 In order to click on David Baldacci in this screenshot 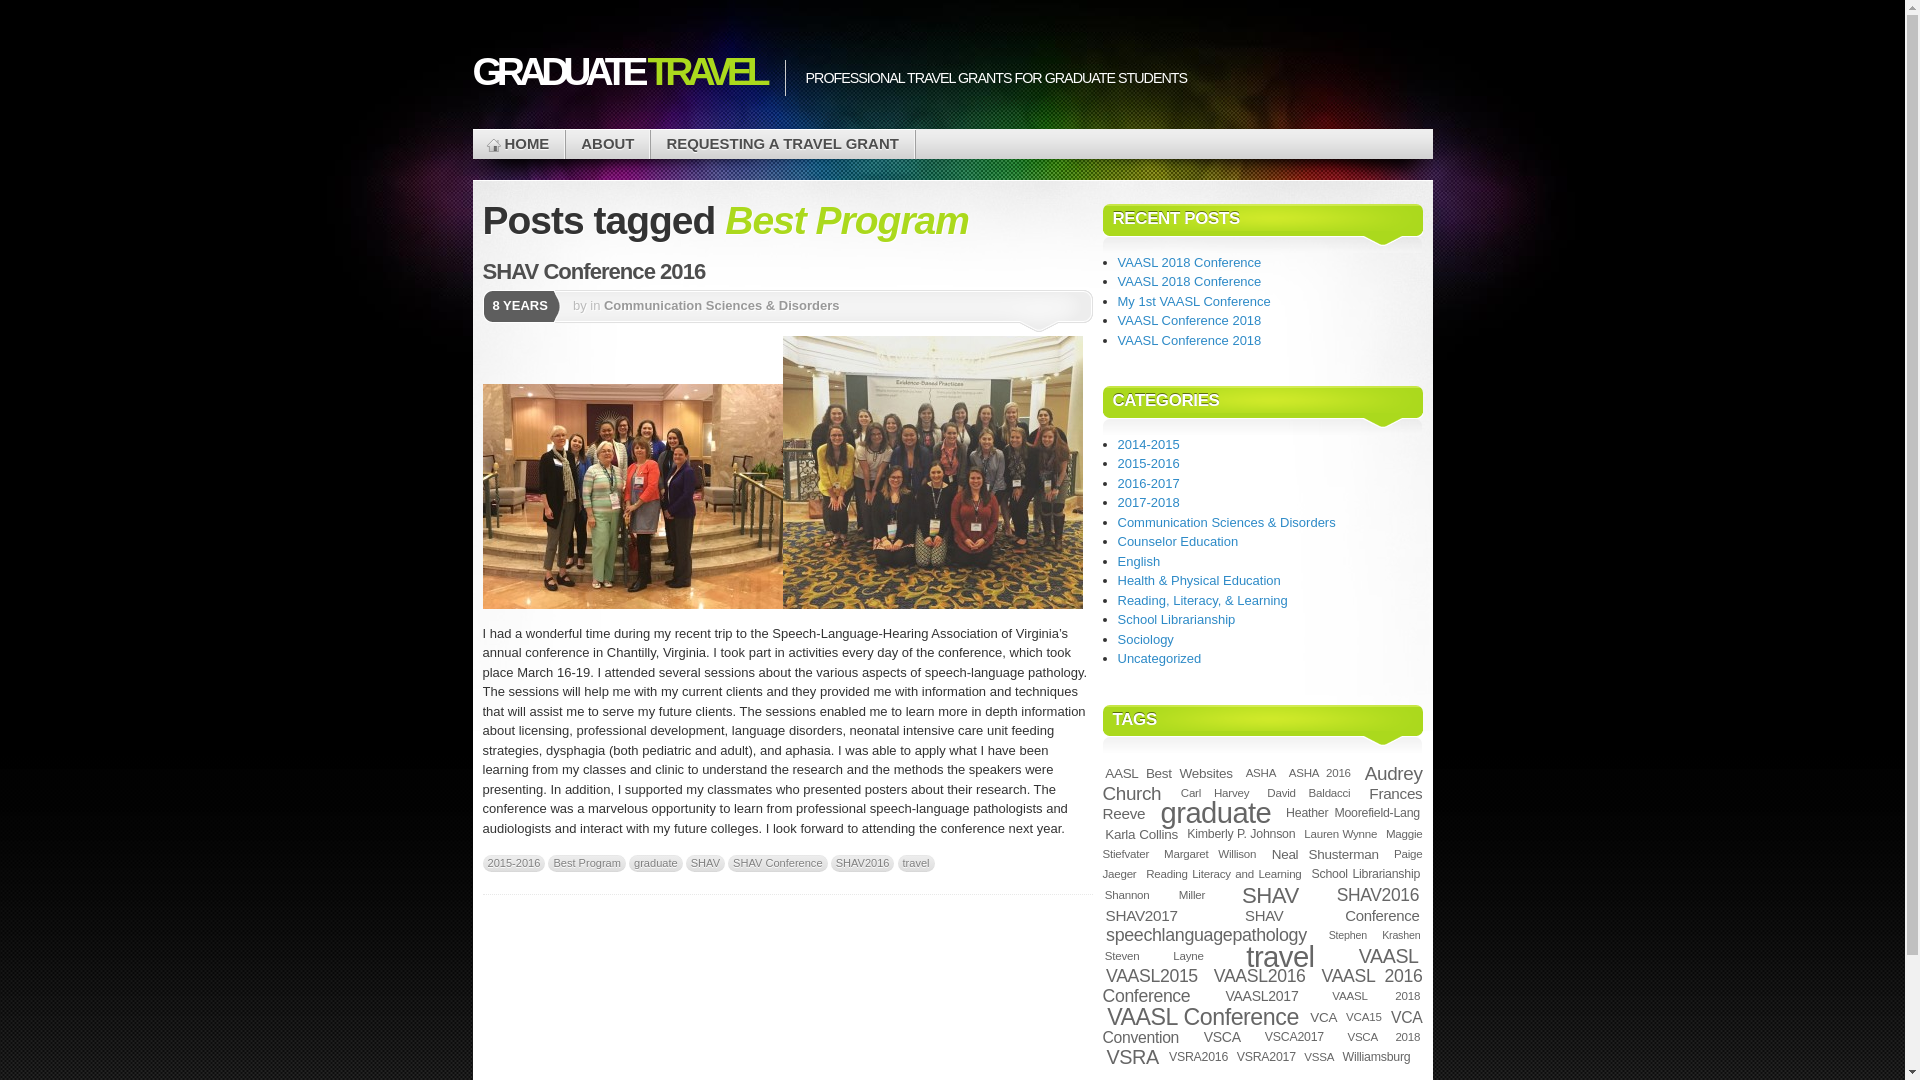, I will do `click(1309, 793)`.